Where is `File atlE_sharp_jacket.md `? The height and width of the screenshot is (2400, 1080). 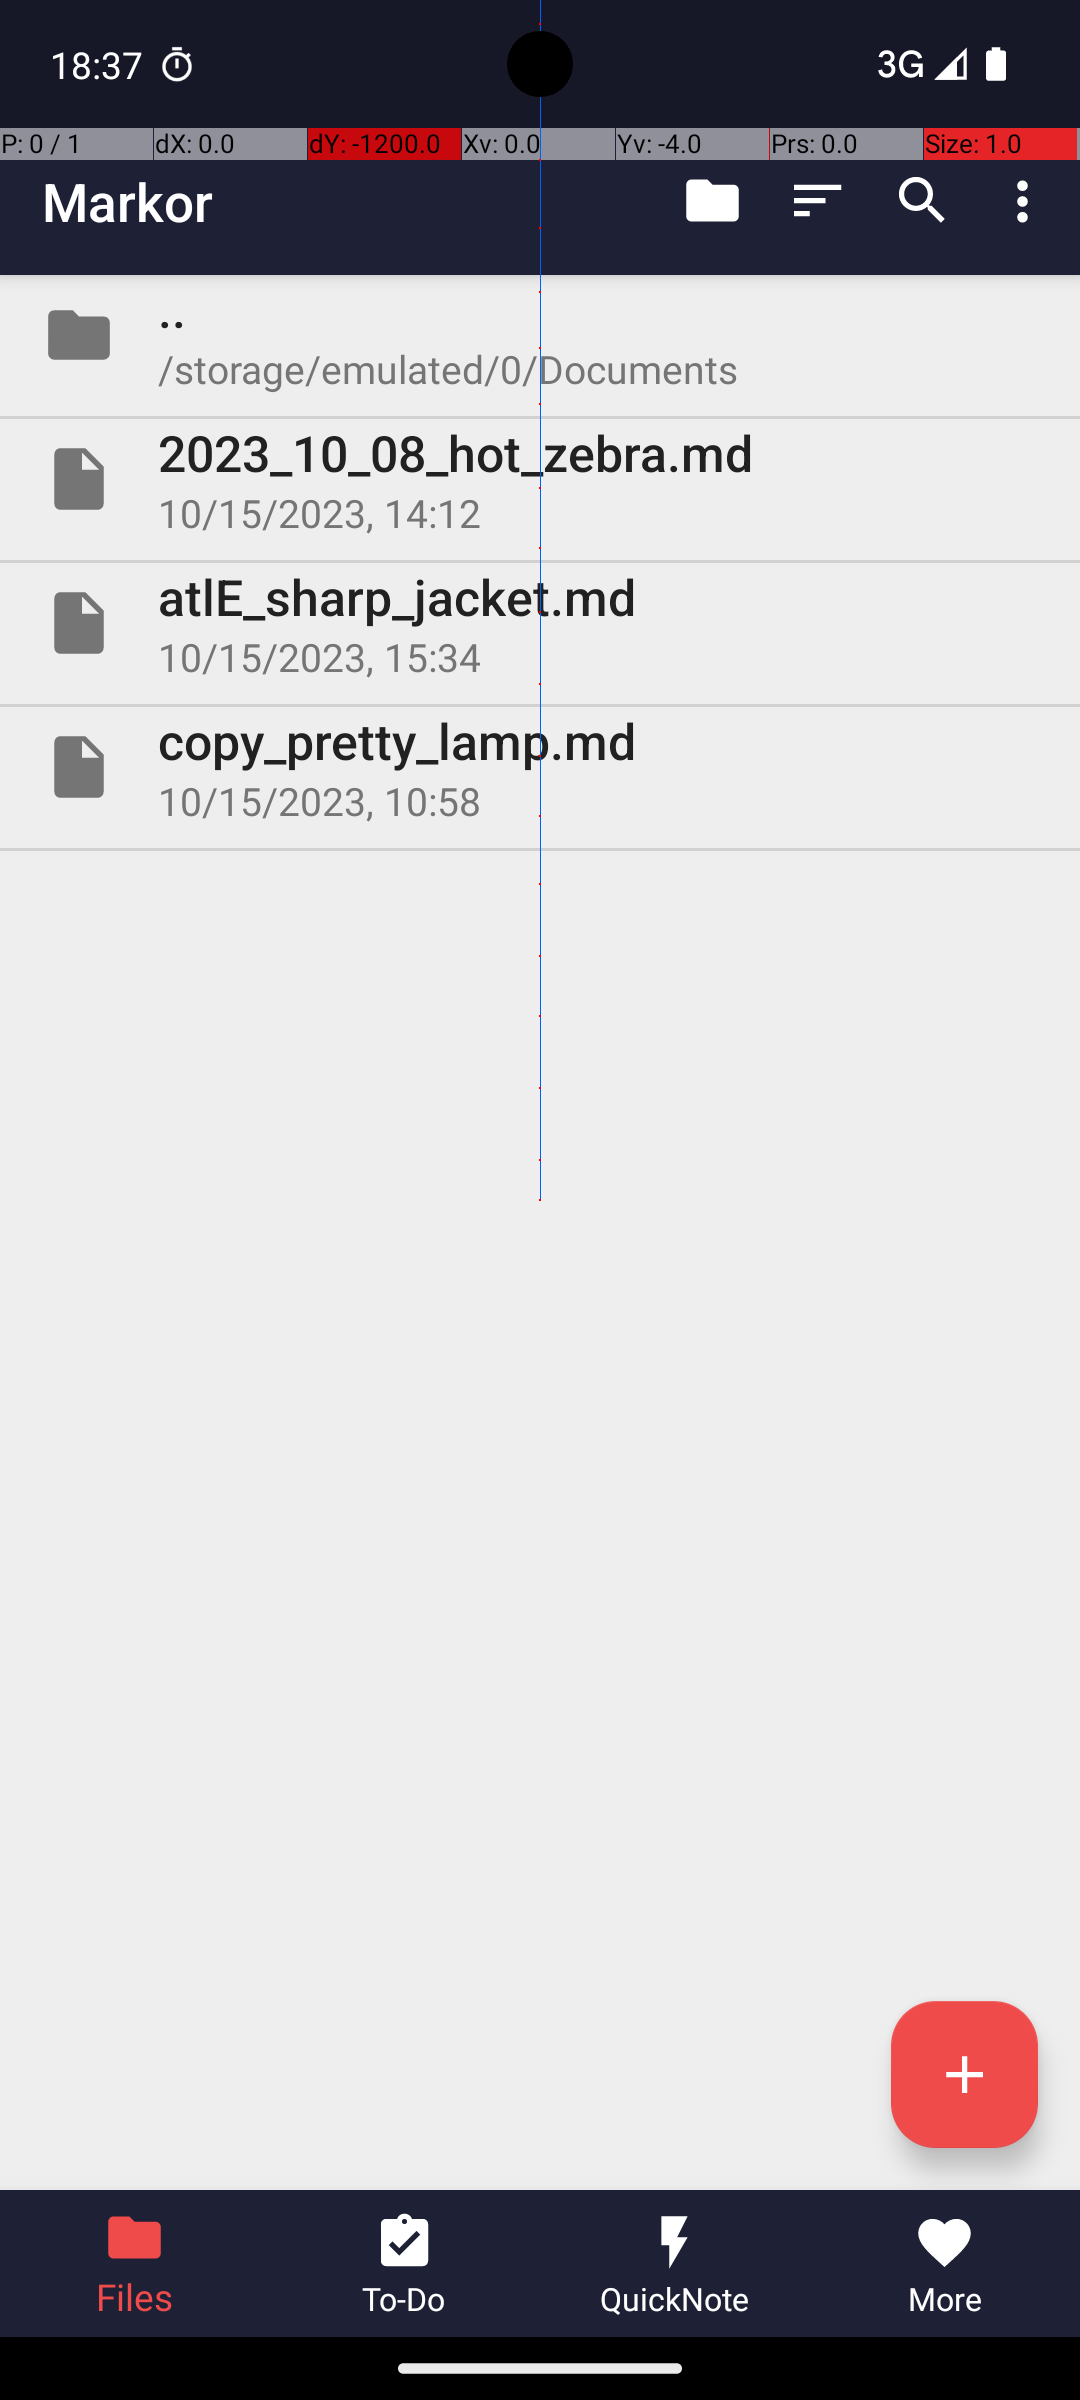
File atlE_sharp_jacket.md  is located at coordinates (540, 623).